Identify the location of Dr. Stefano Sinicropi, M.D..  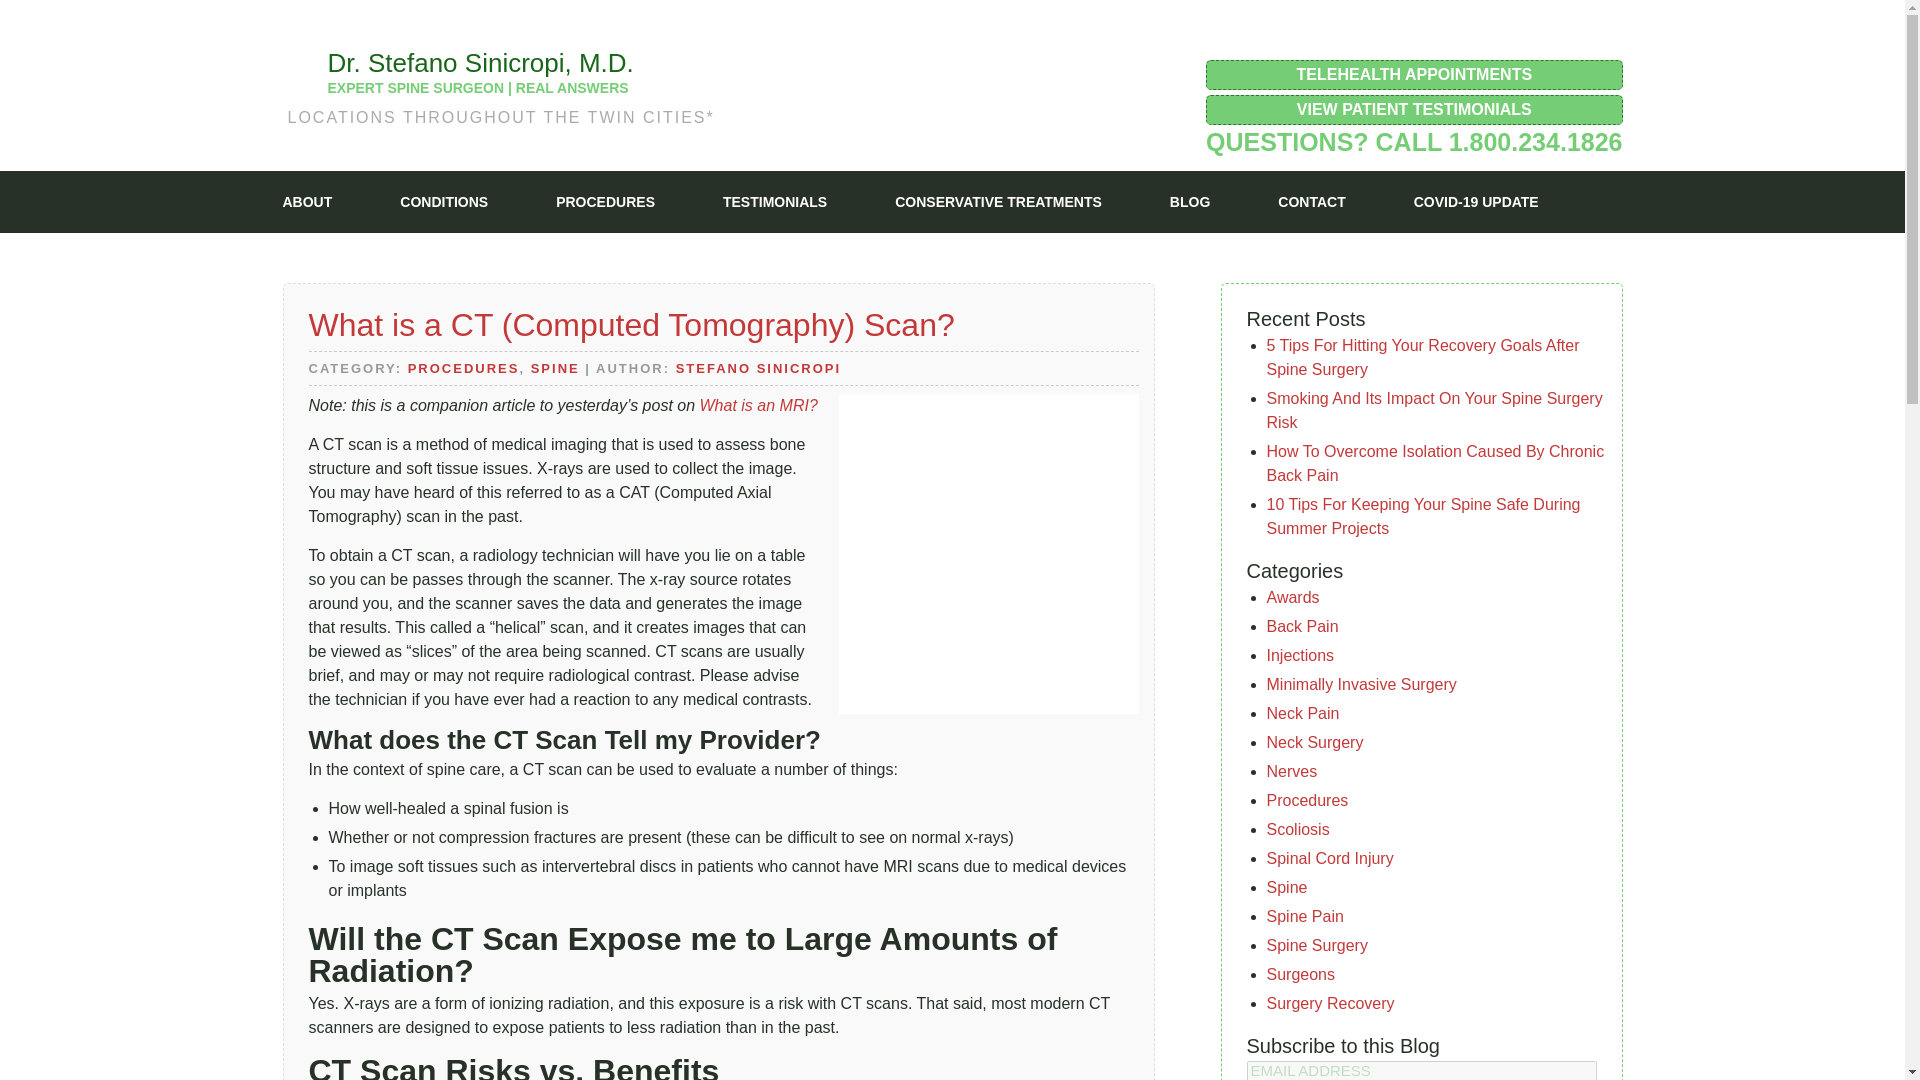
(480, 62).